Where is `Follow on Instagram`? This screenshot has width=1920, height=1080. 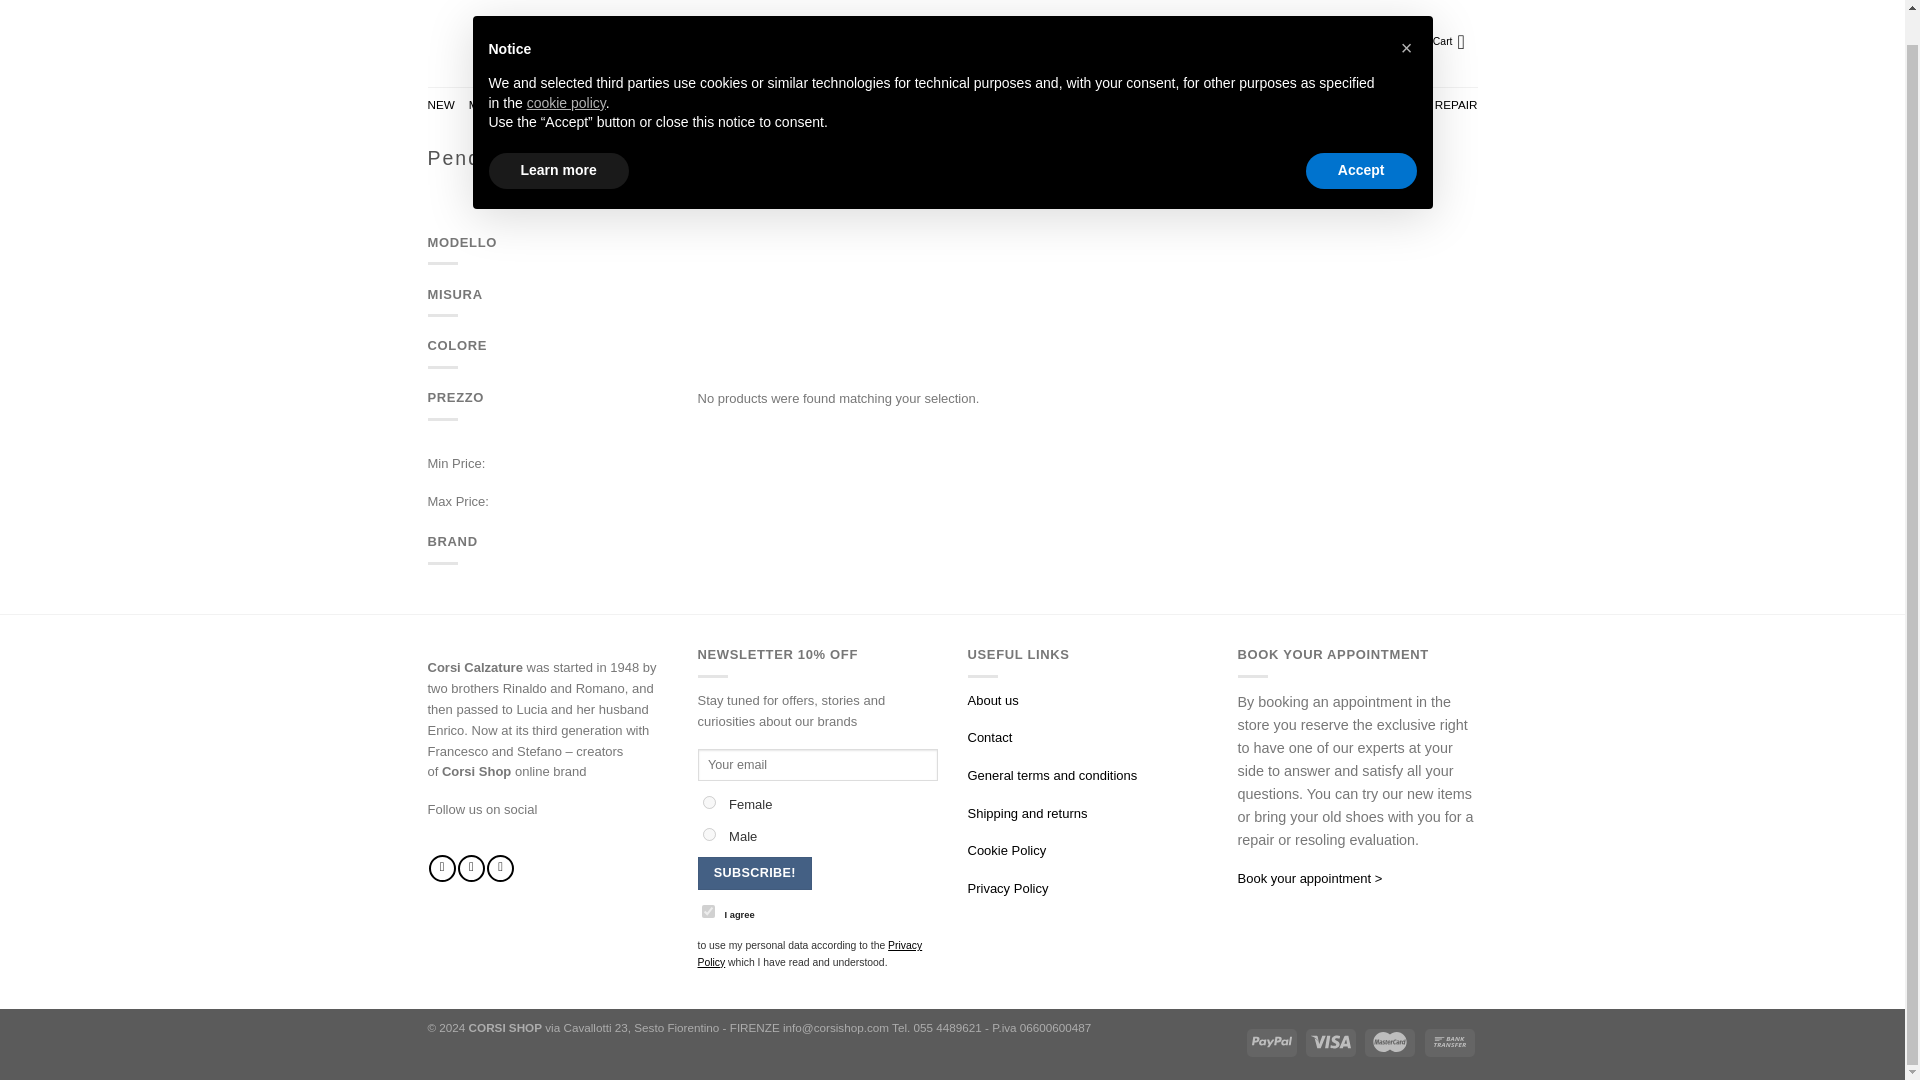 Follow on Instagram is located at coordinates (472, 868).